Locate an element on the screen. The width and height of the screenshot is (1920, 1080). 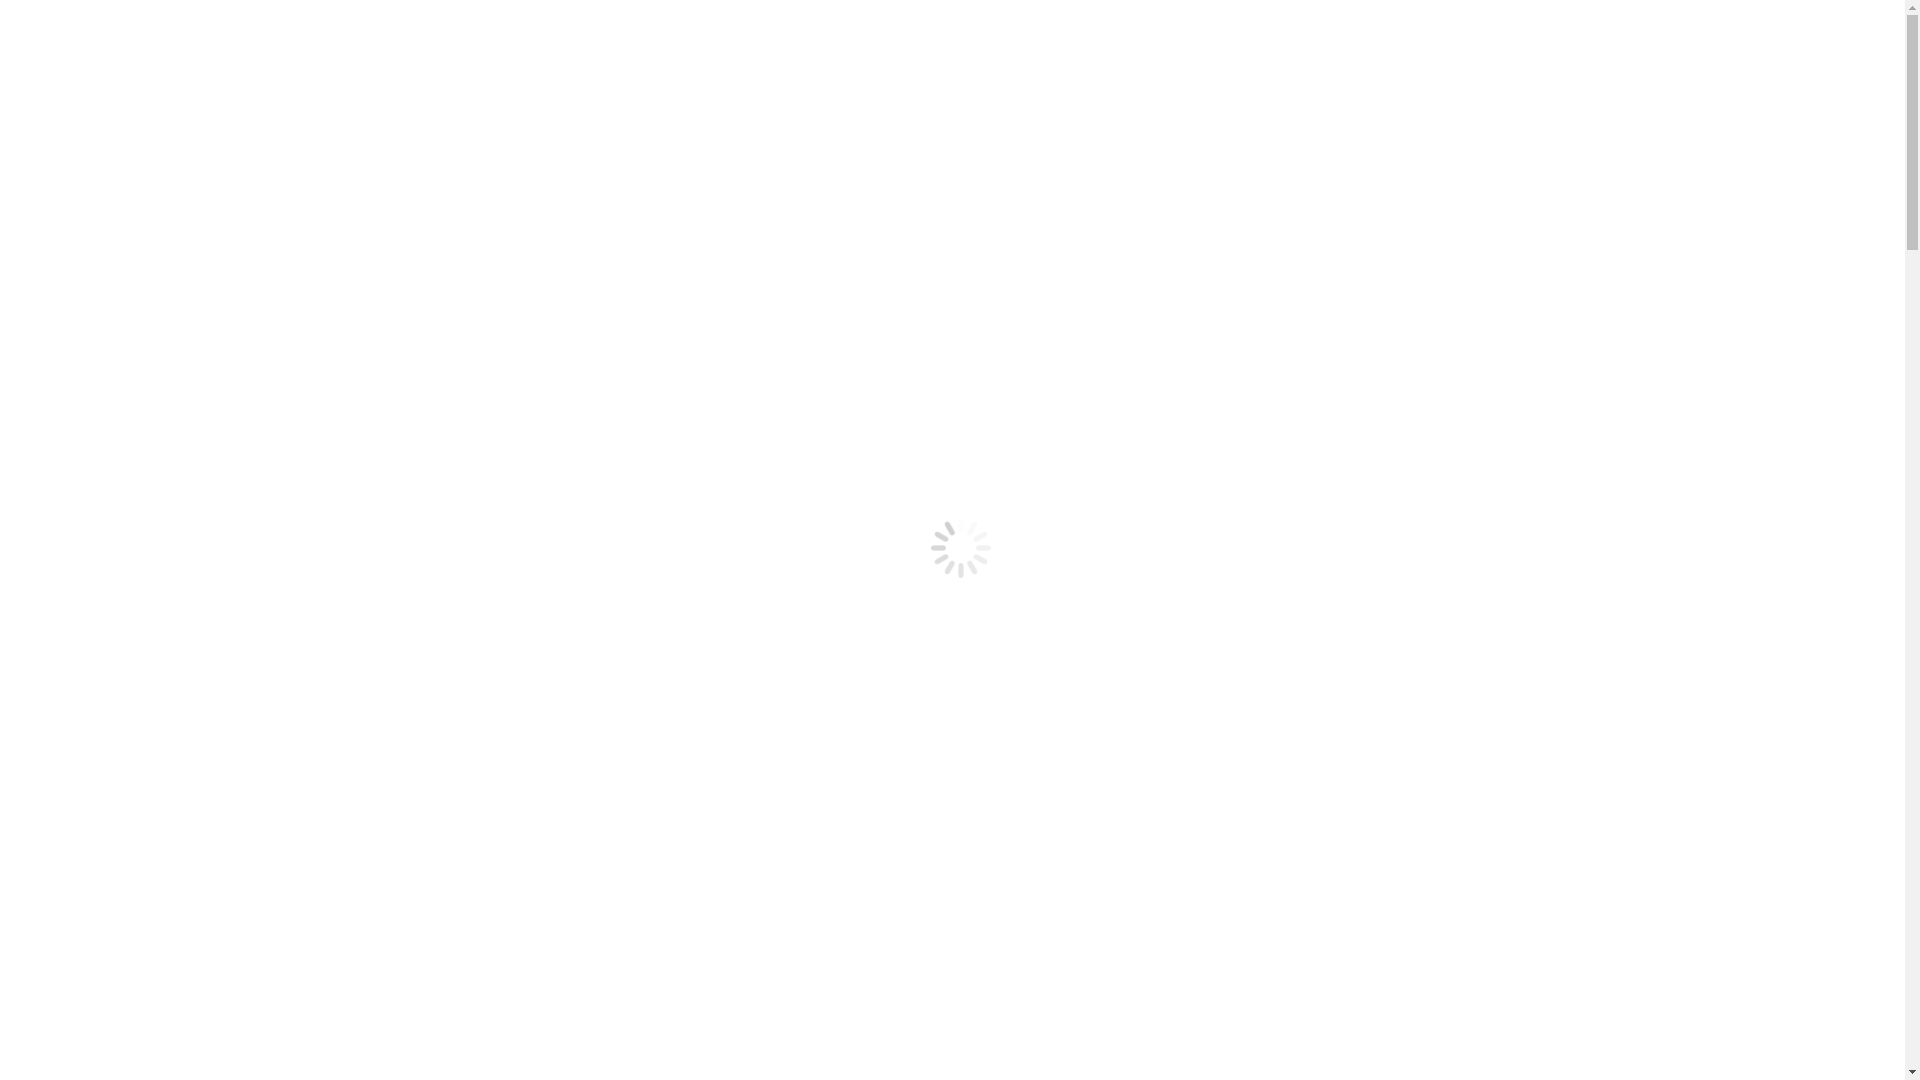
professionnels de la communication is located at coordinates (204, 344).